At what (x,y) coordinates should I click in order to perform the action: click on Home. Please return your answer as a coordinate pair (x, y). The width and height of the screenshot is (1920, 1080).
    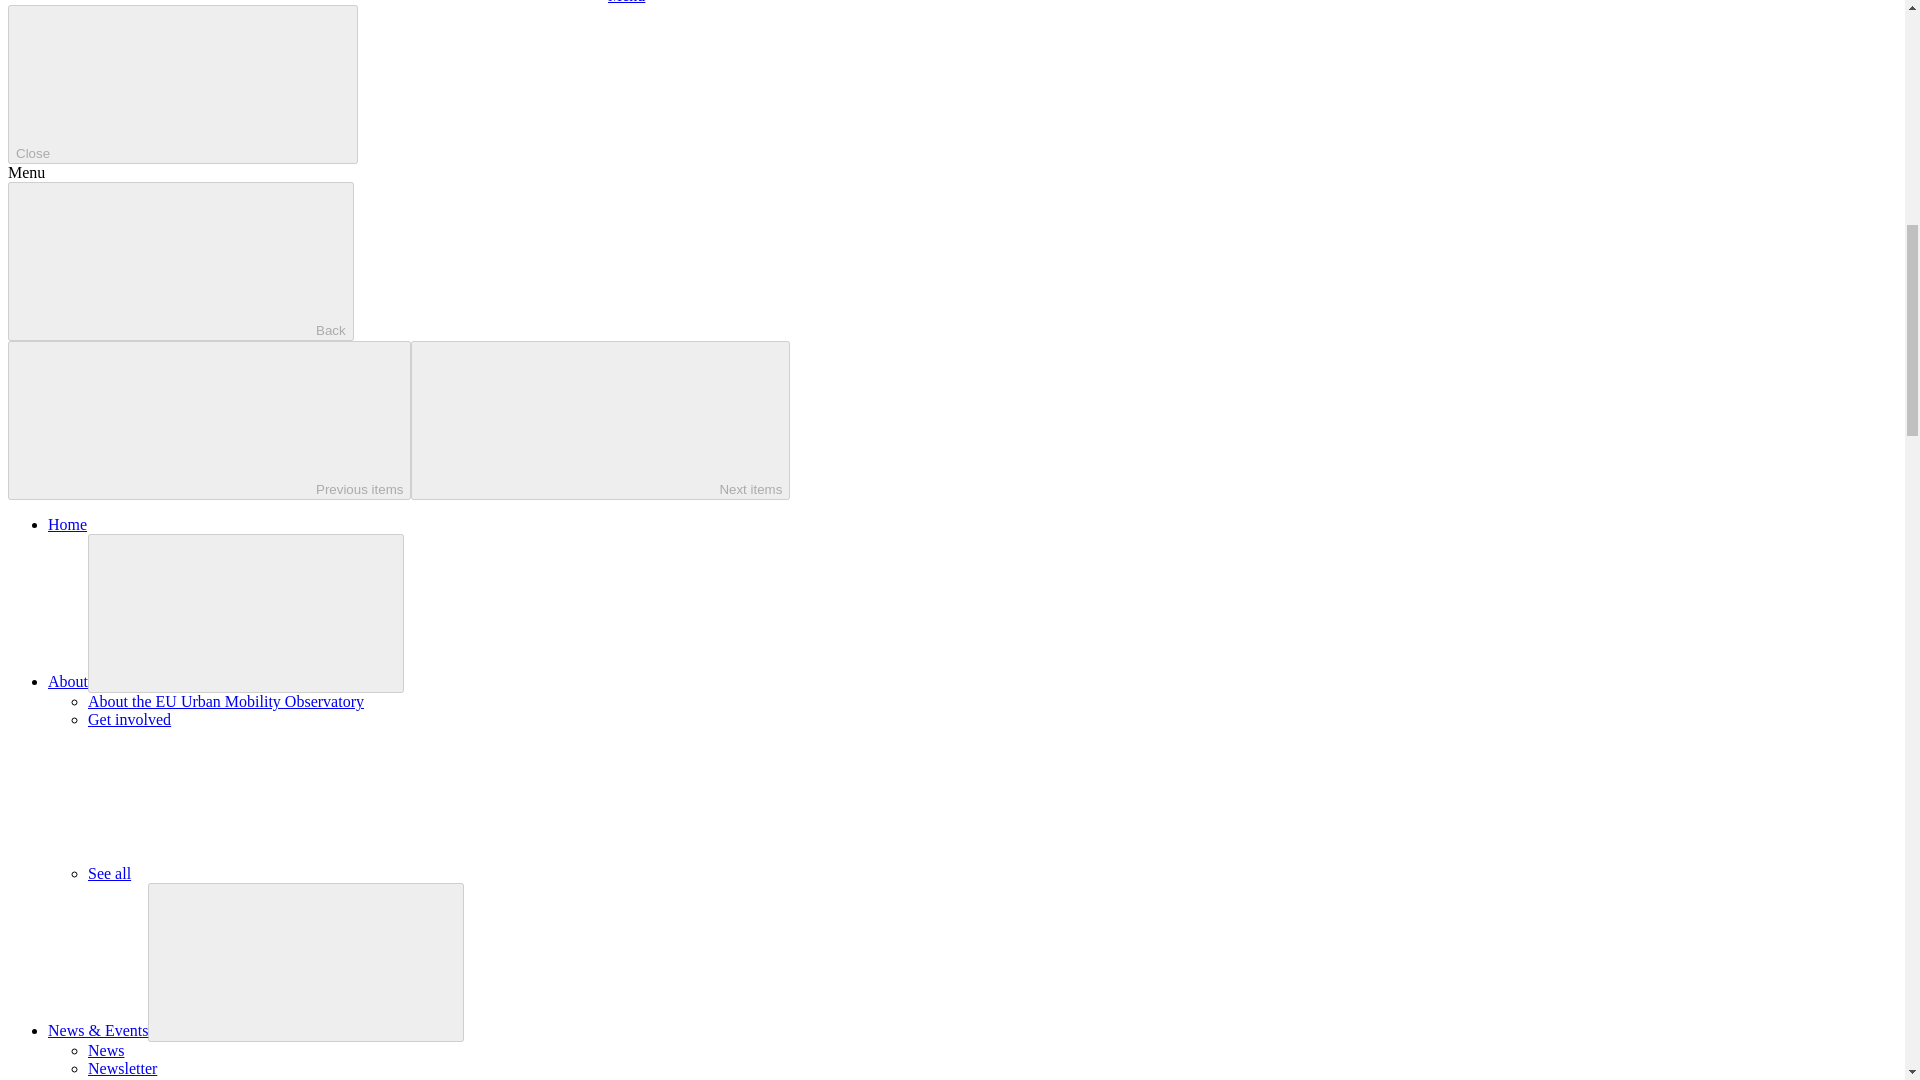
    Looking at the image, I should click on (67, 524).